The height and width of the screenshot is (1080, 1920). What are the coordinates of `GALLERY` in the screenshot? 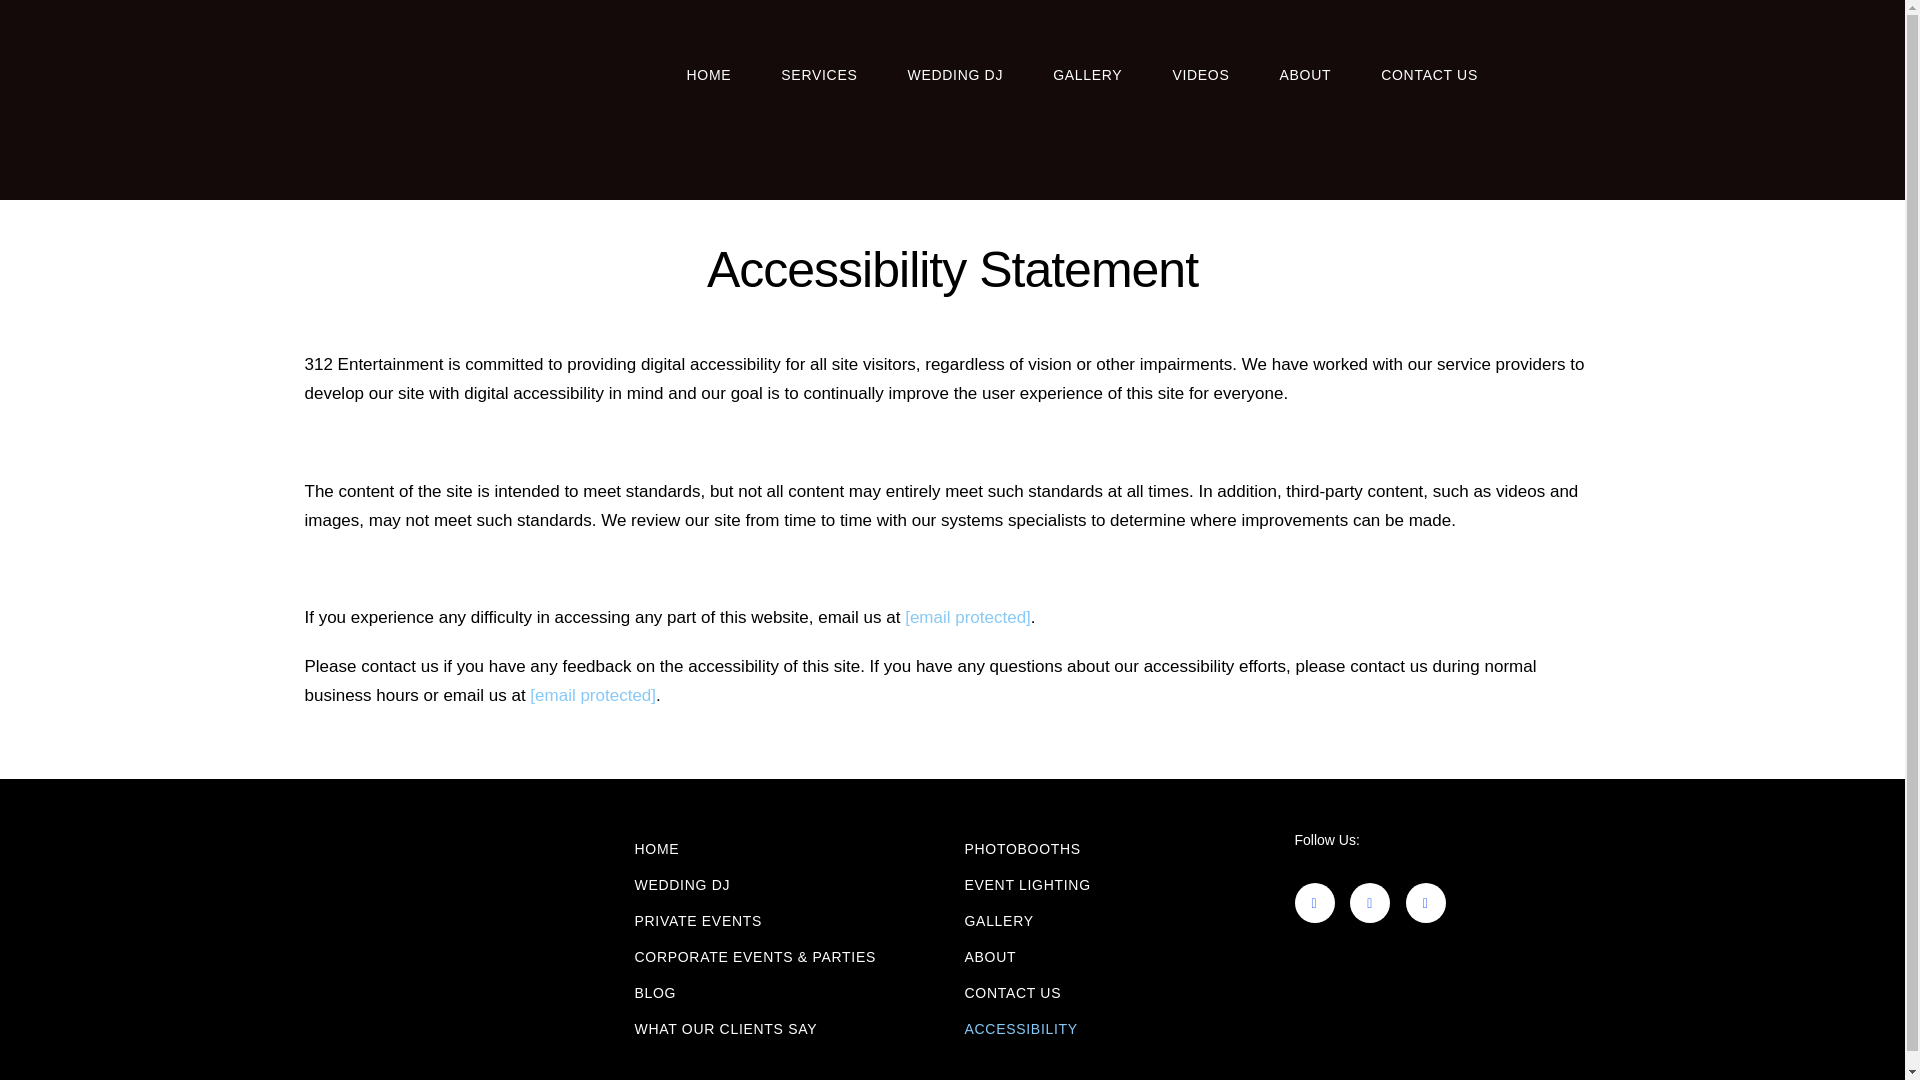 It's located at (1086, 74).